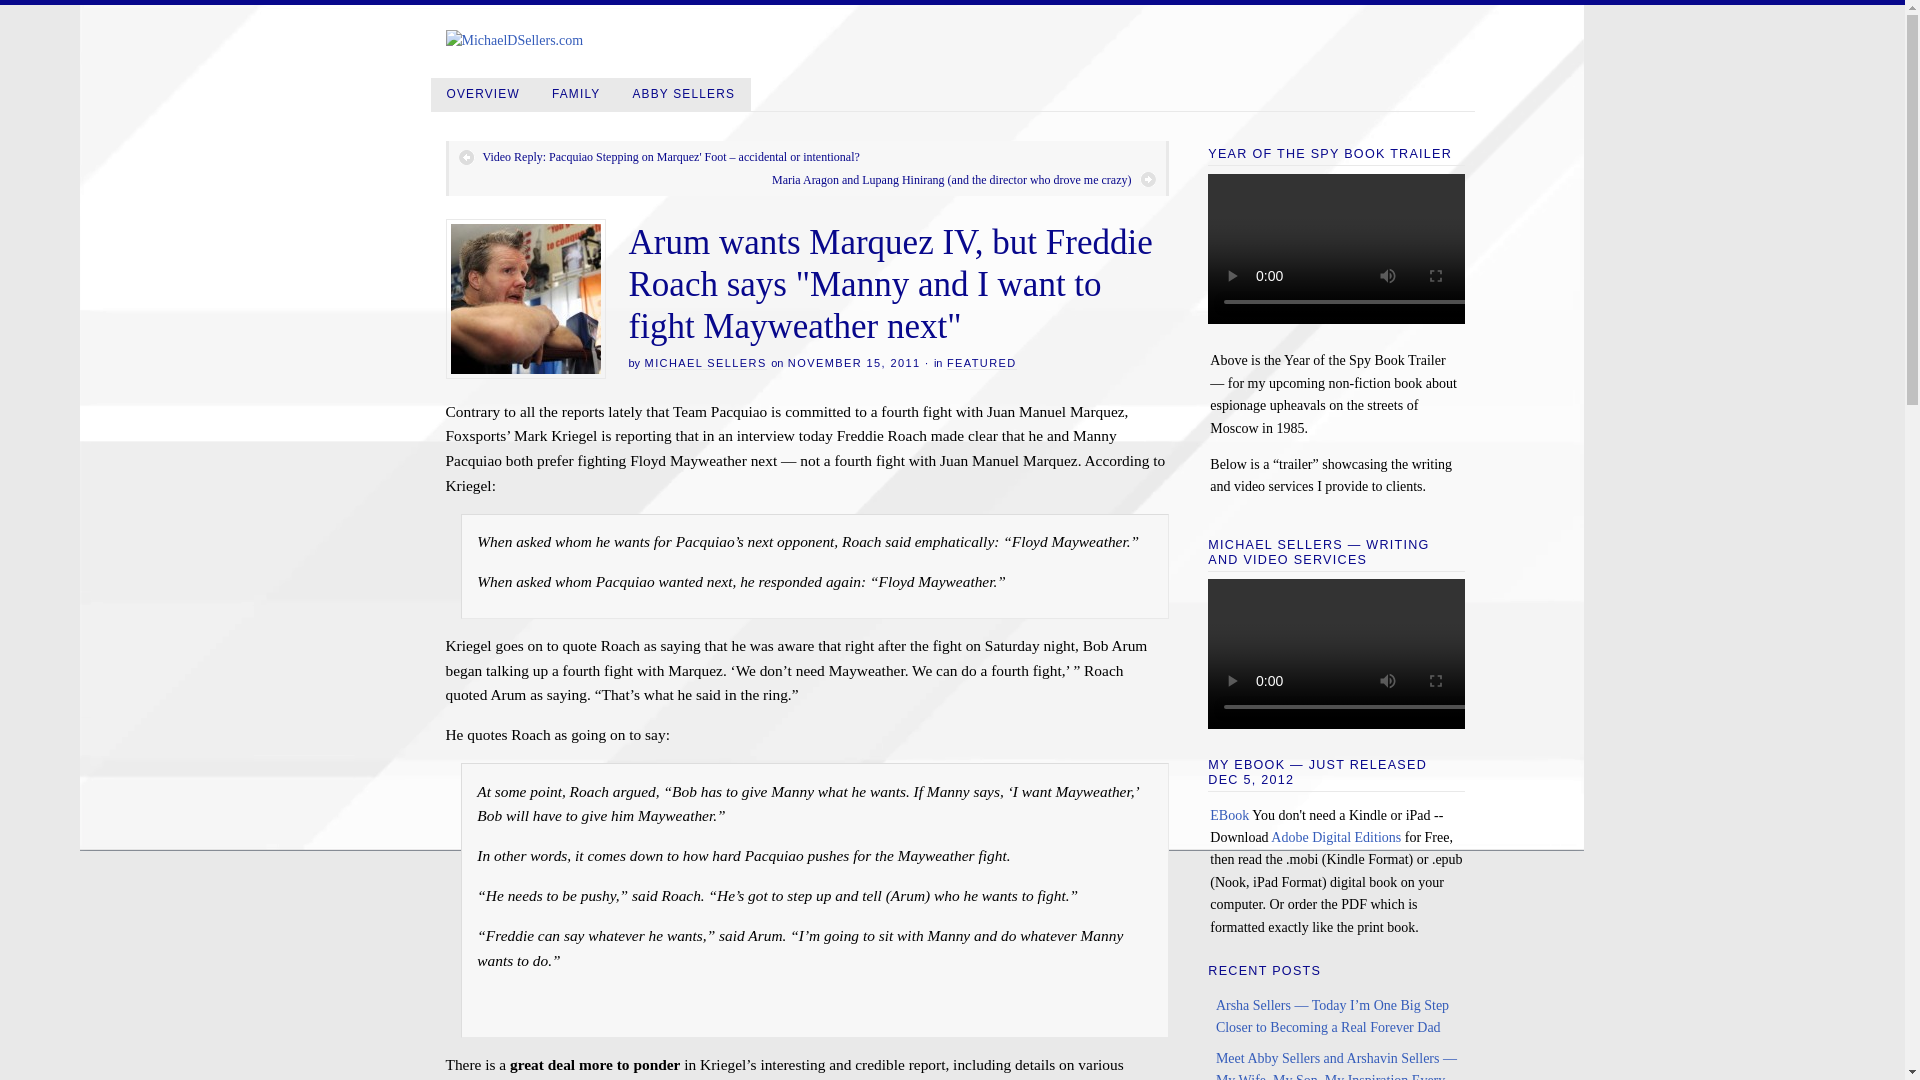 The width and height of the screenshot is (1920, 1080). I want to click on FAMILY, so click(576, 94).